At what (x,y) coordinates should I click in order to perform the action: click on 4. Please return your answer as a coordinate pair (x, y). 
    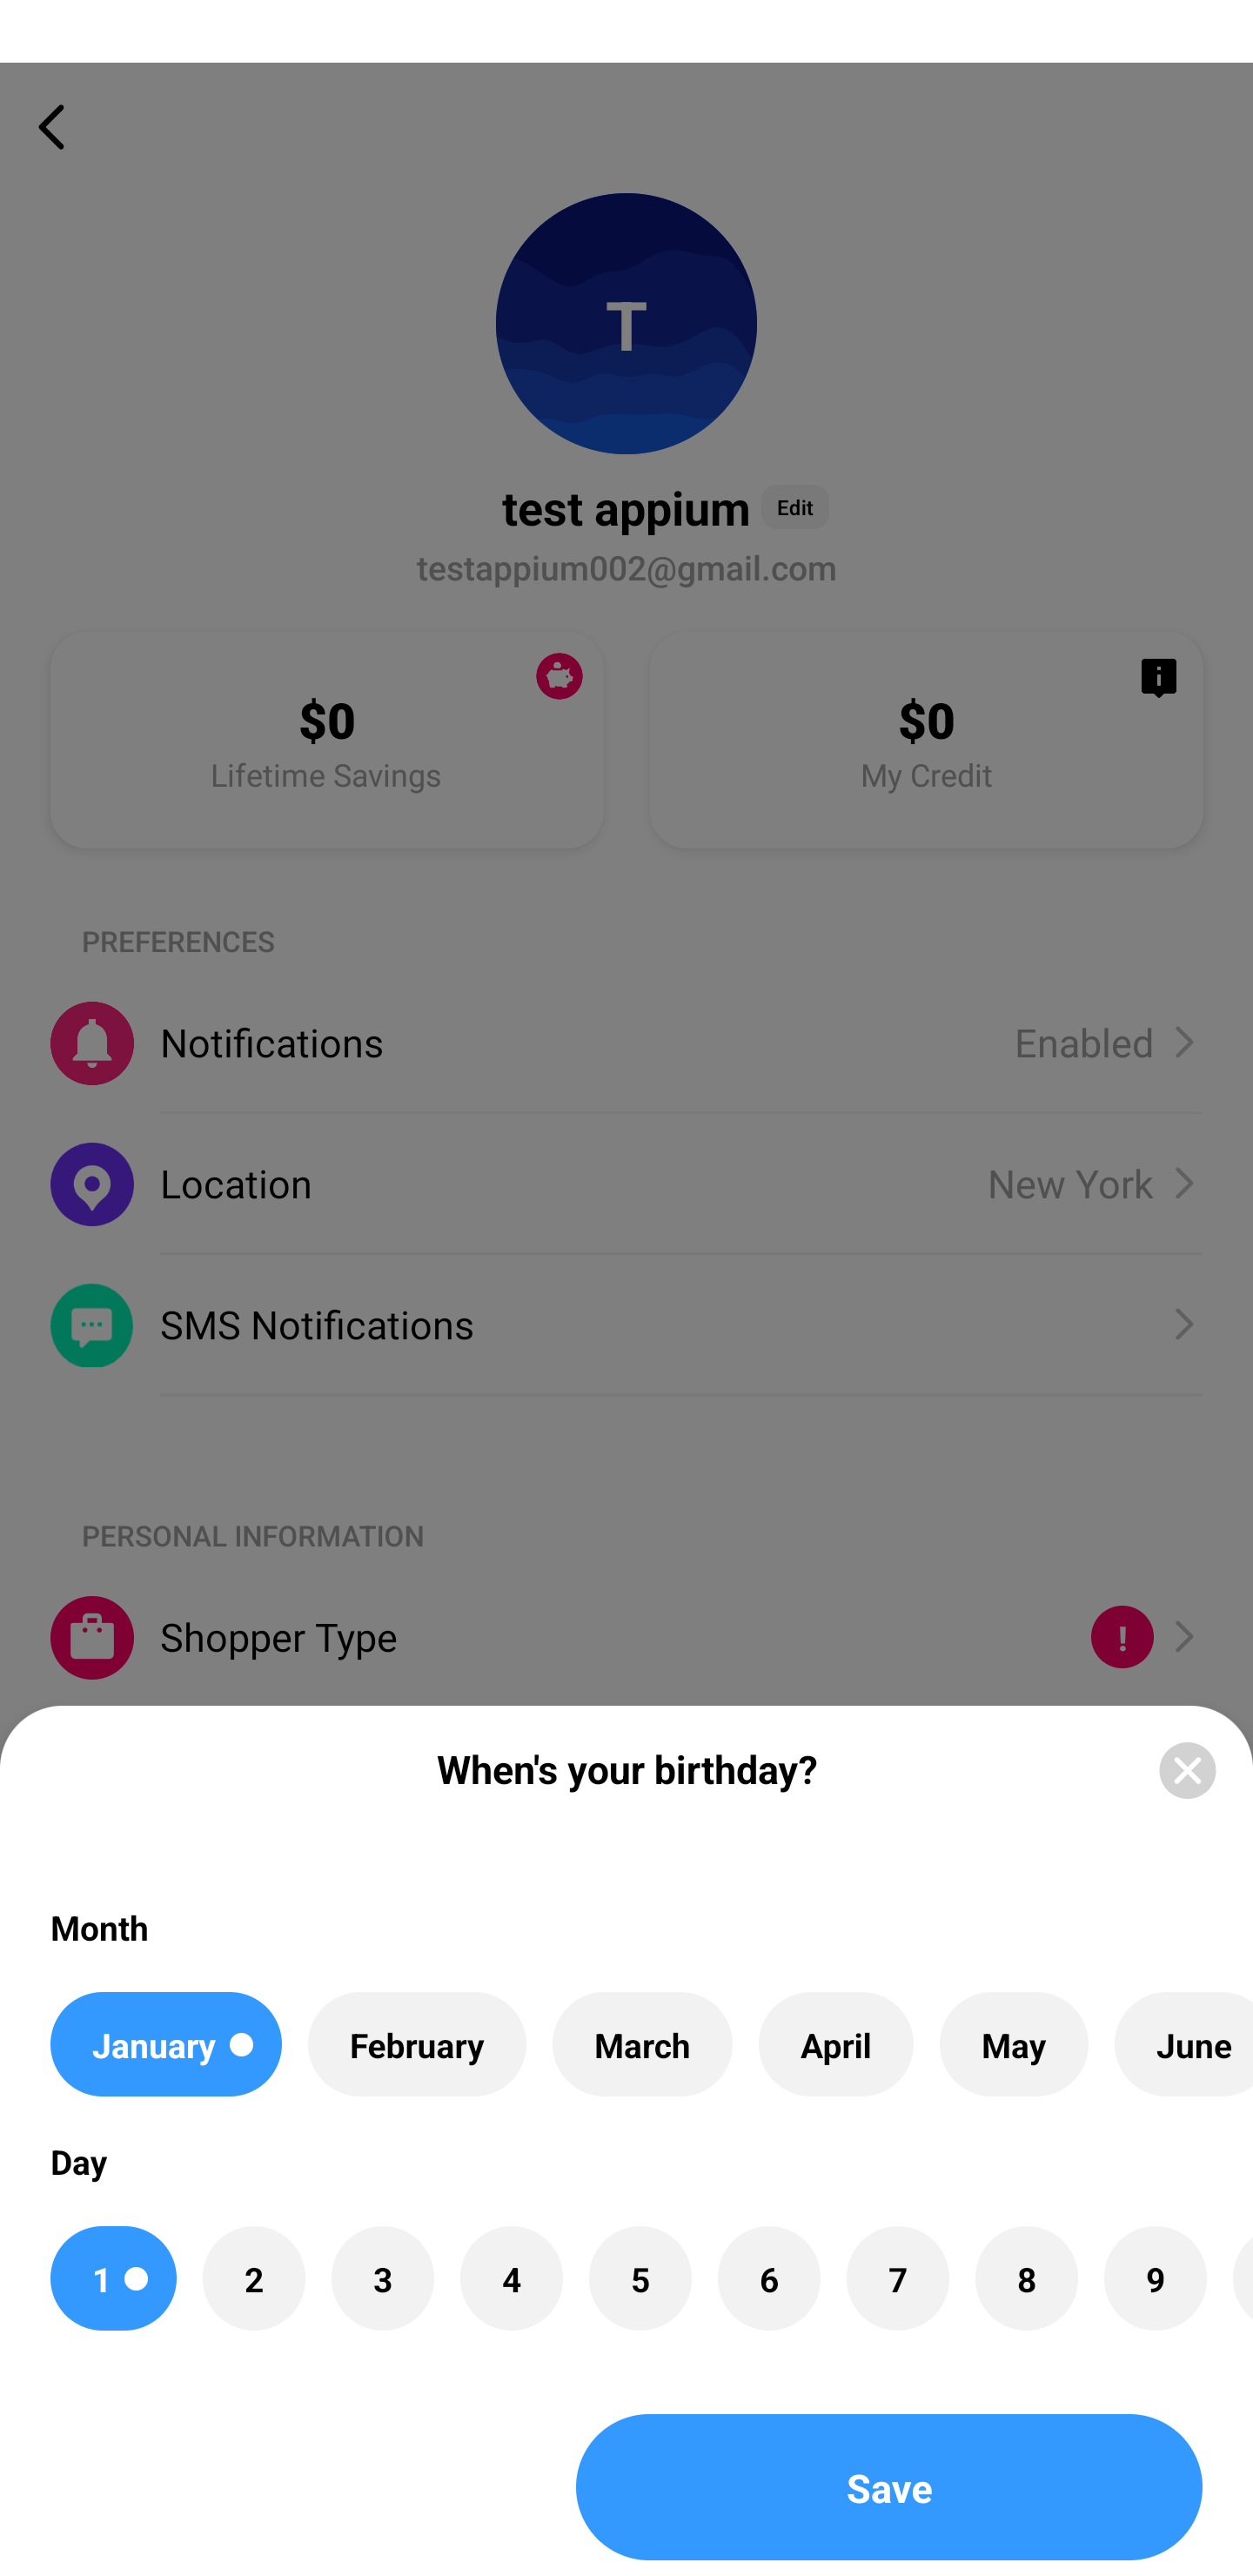
    Looking at the image, I should click on (511, 2278).